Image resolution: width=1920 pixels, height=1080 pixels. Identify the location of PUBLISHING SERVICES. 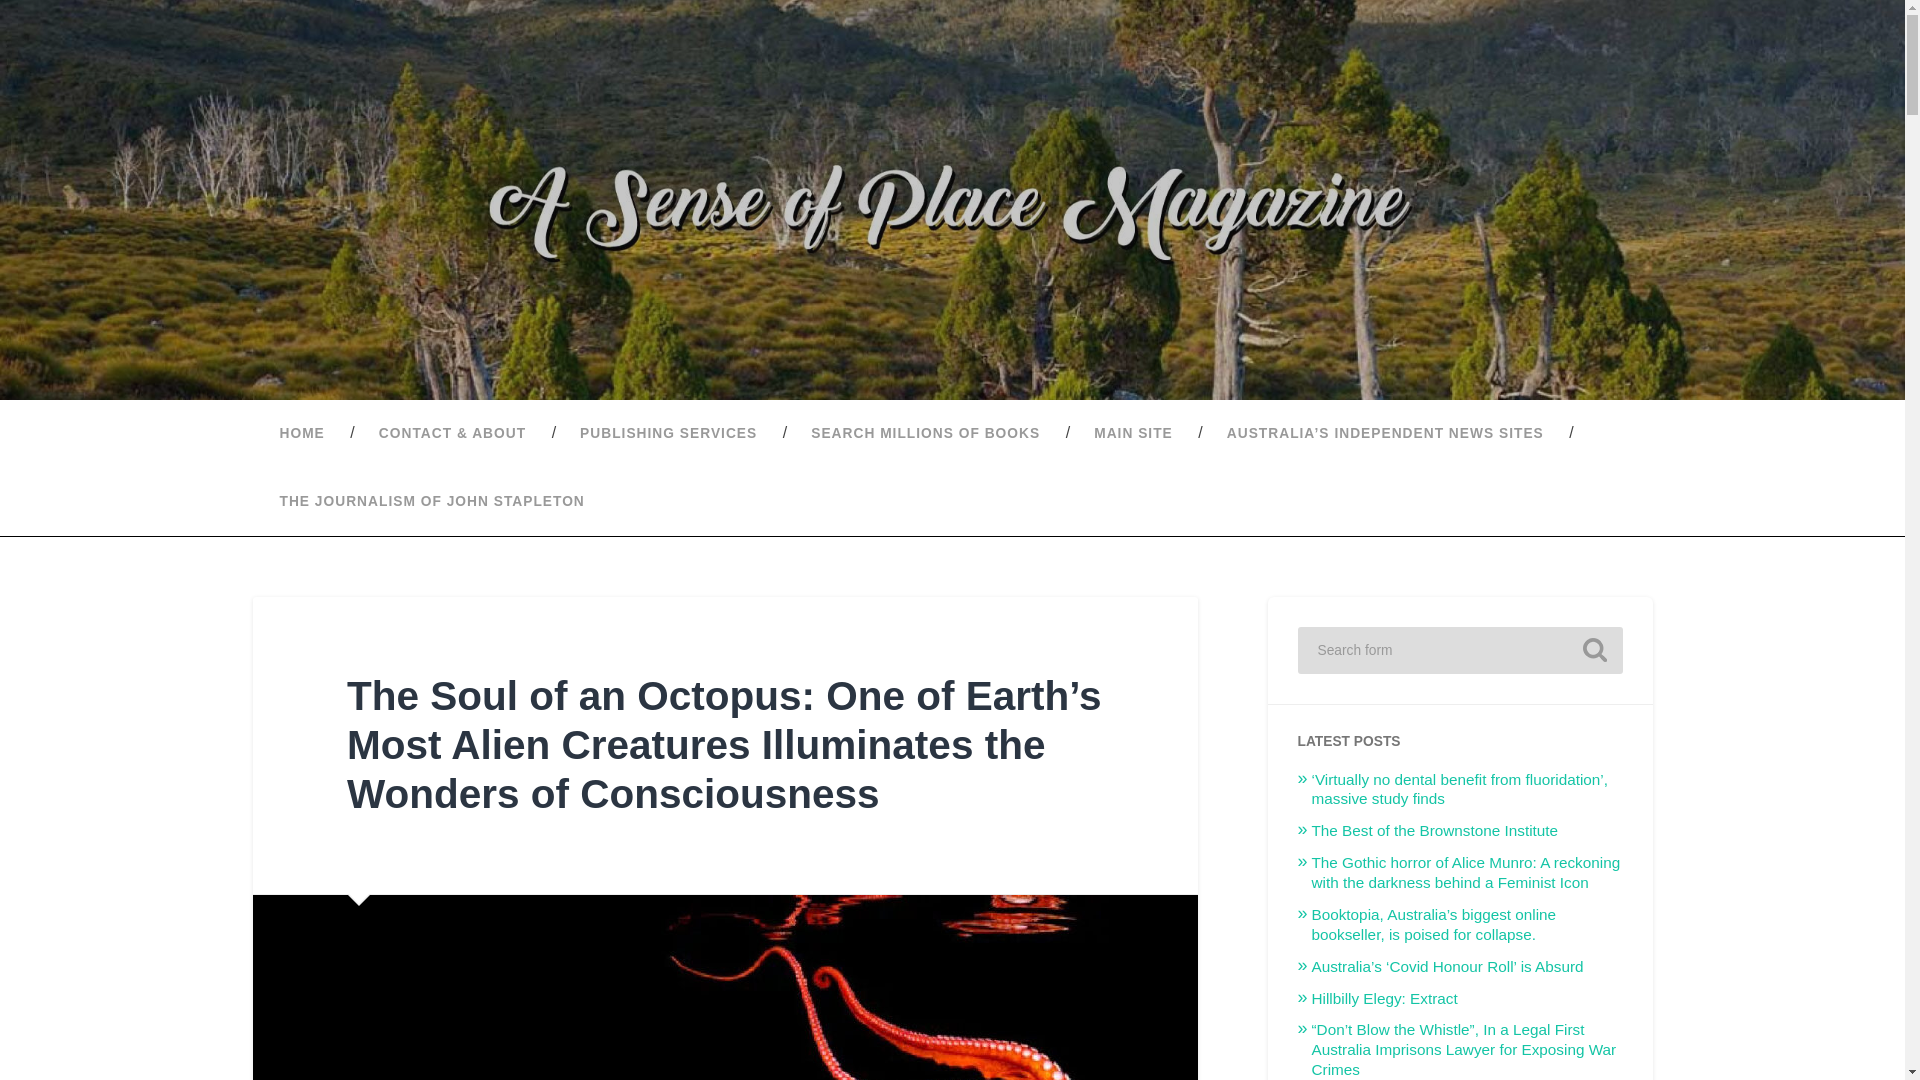
(668, 433).